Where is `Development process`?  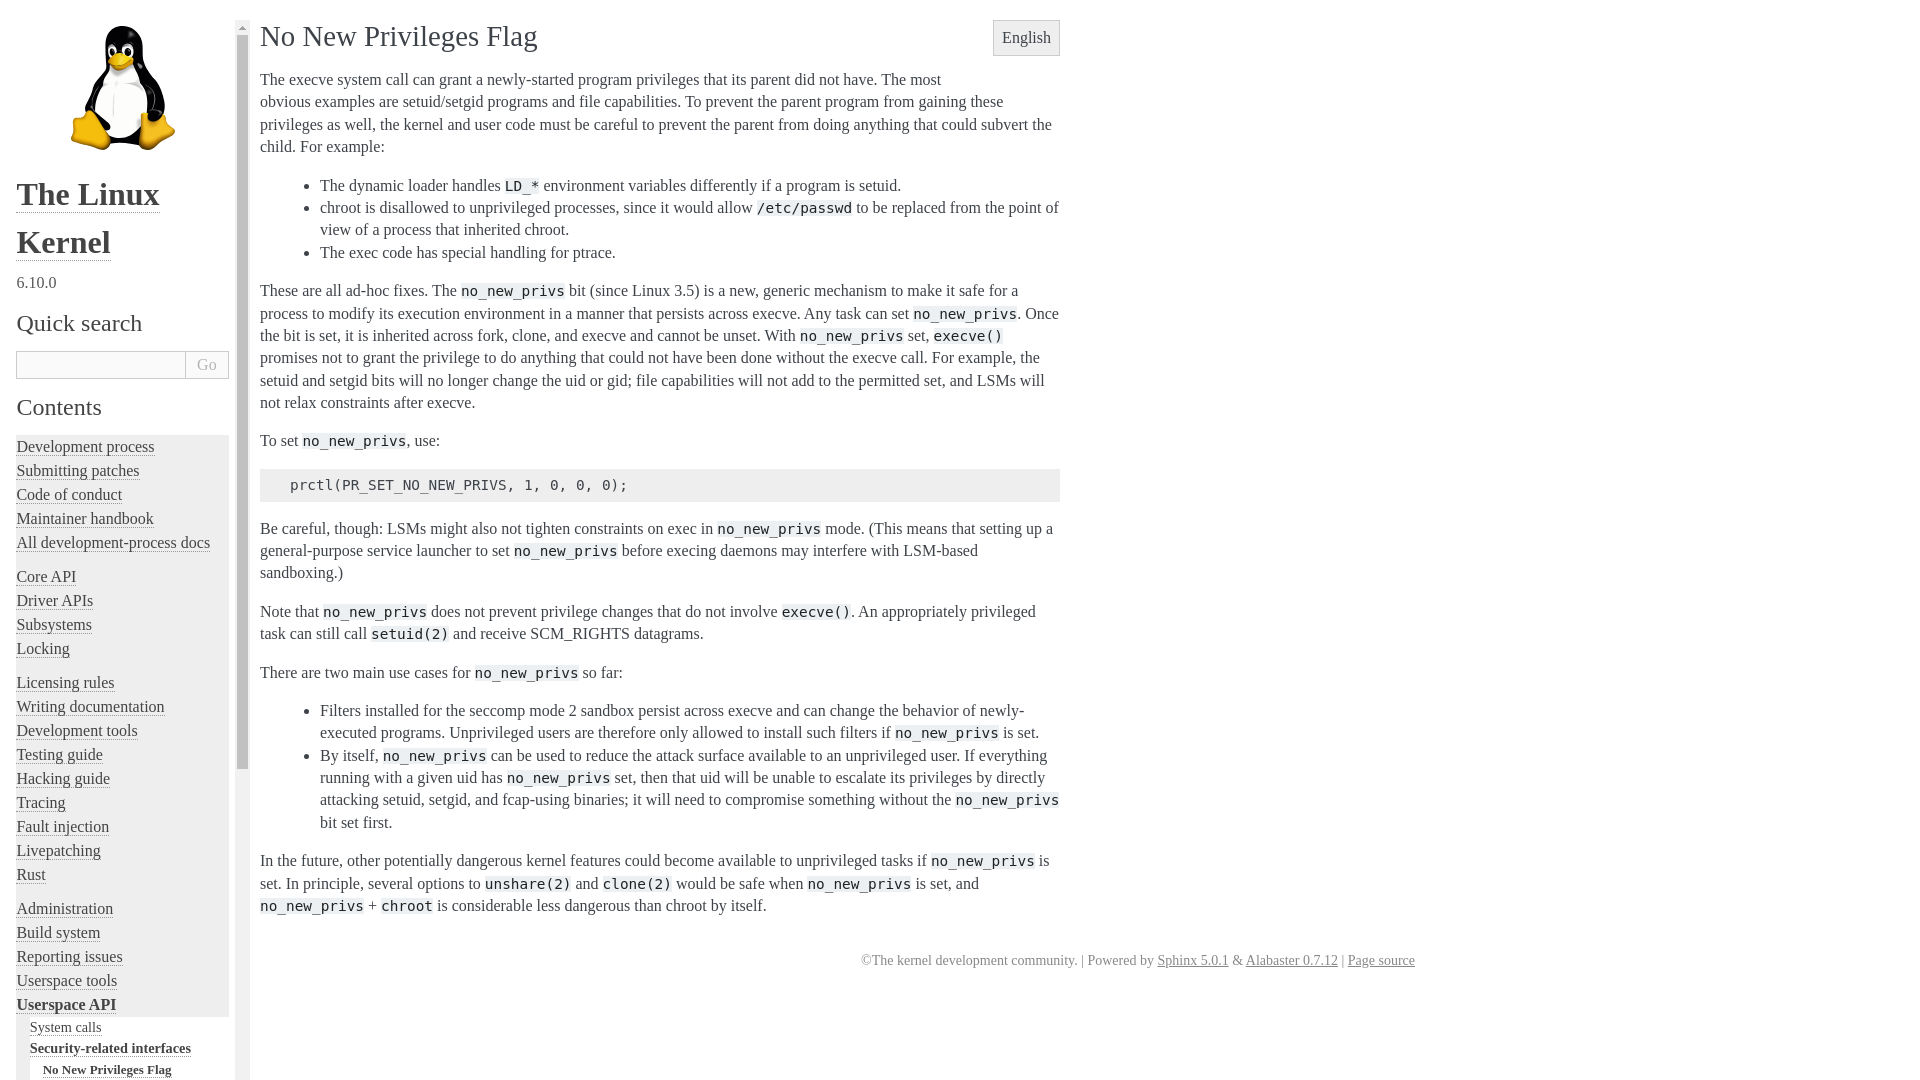
Development process is located at coordinates (84, 446).